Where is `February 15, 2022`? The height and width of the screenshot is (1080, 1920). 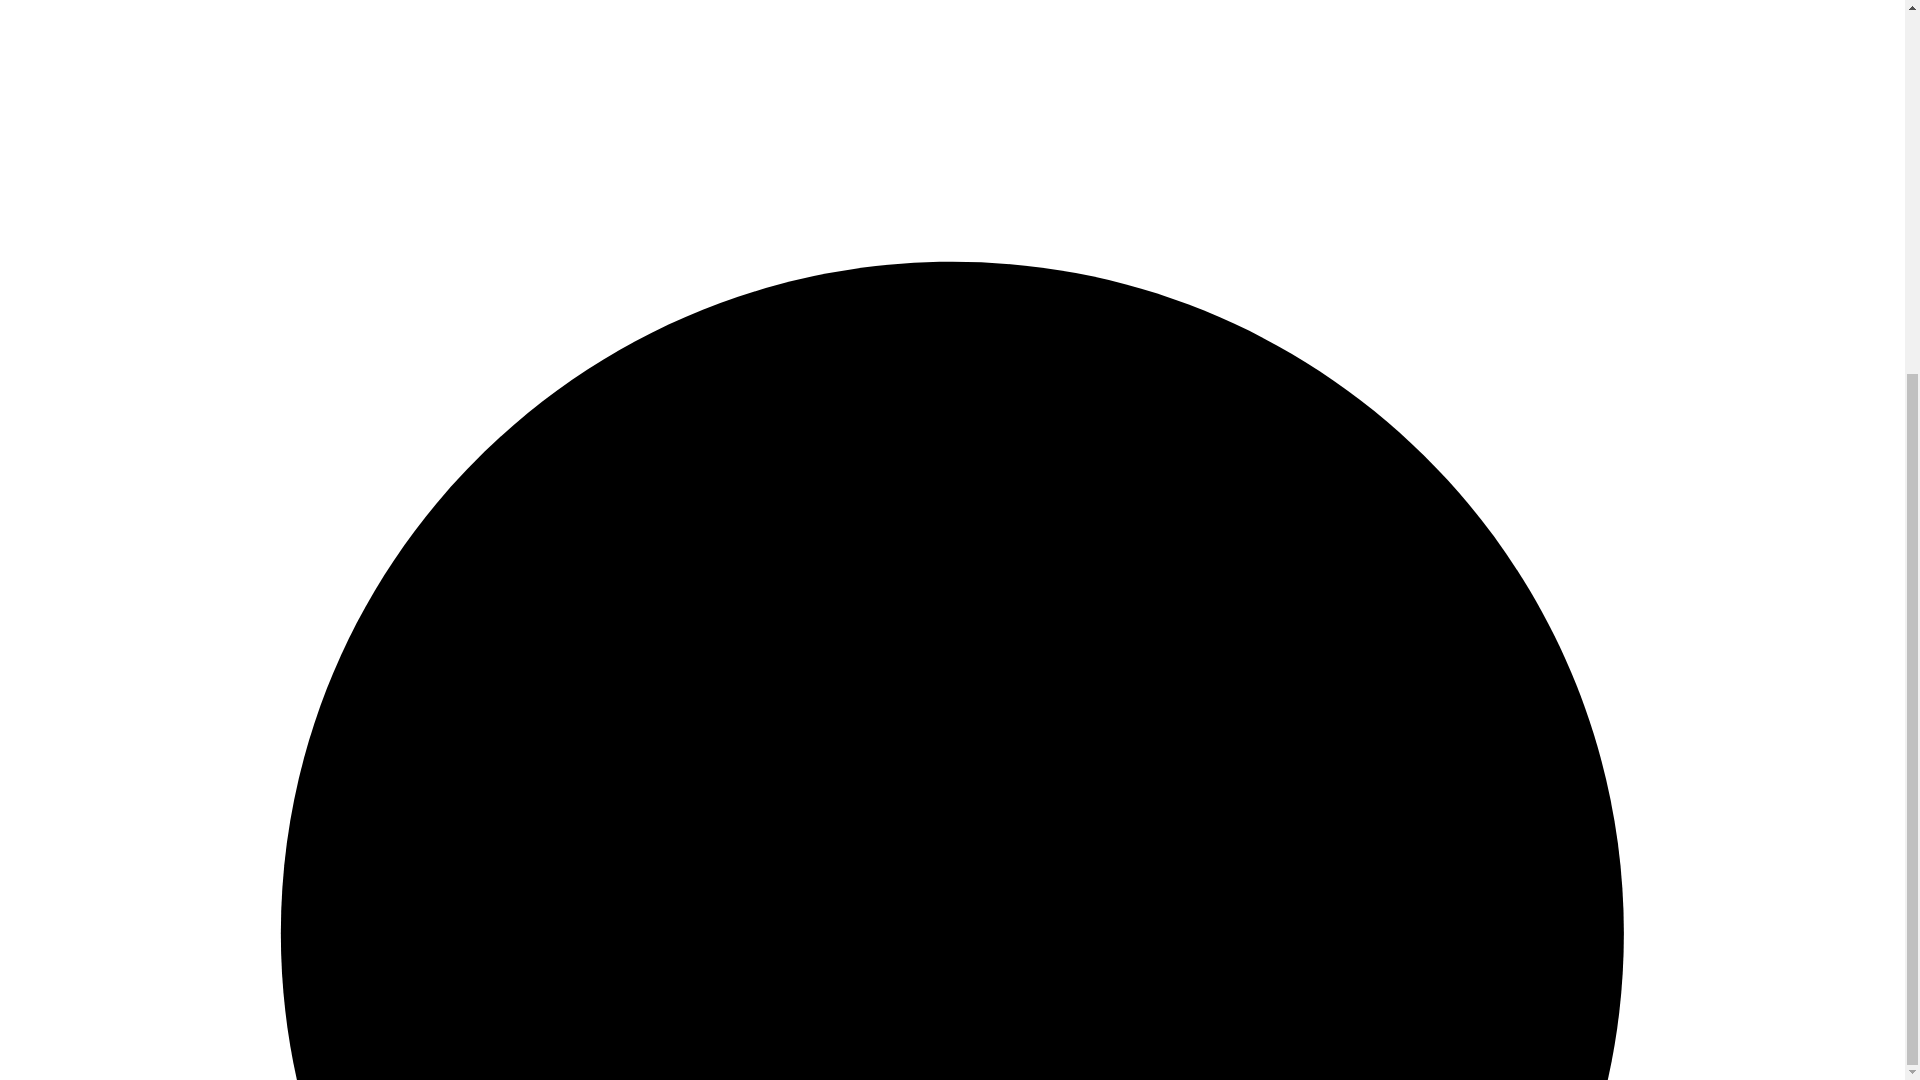
February 15, 2022 is located at coordinates (1232, 957).